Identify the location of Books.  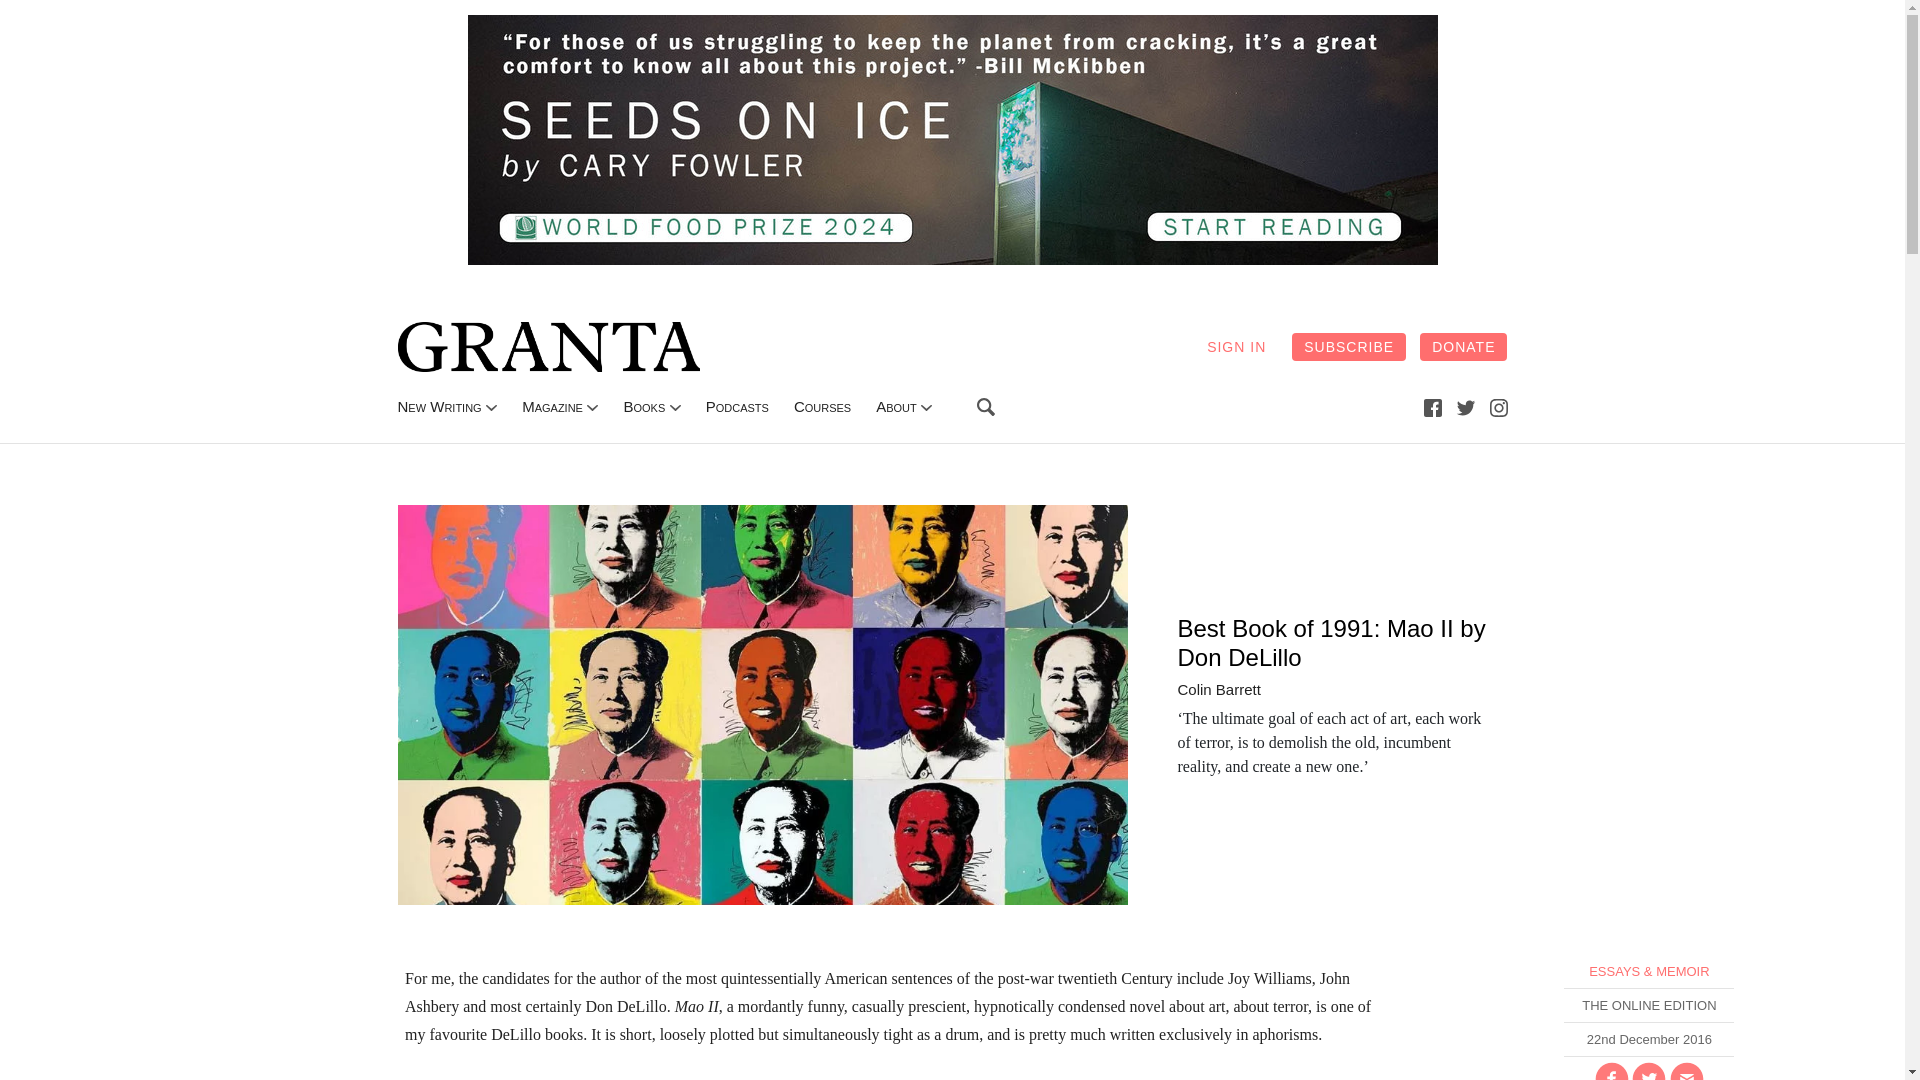
(643, 406).